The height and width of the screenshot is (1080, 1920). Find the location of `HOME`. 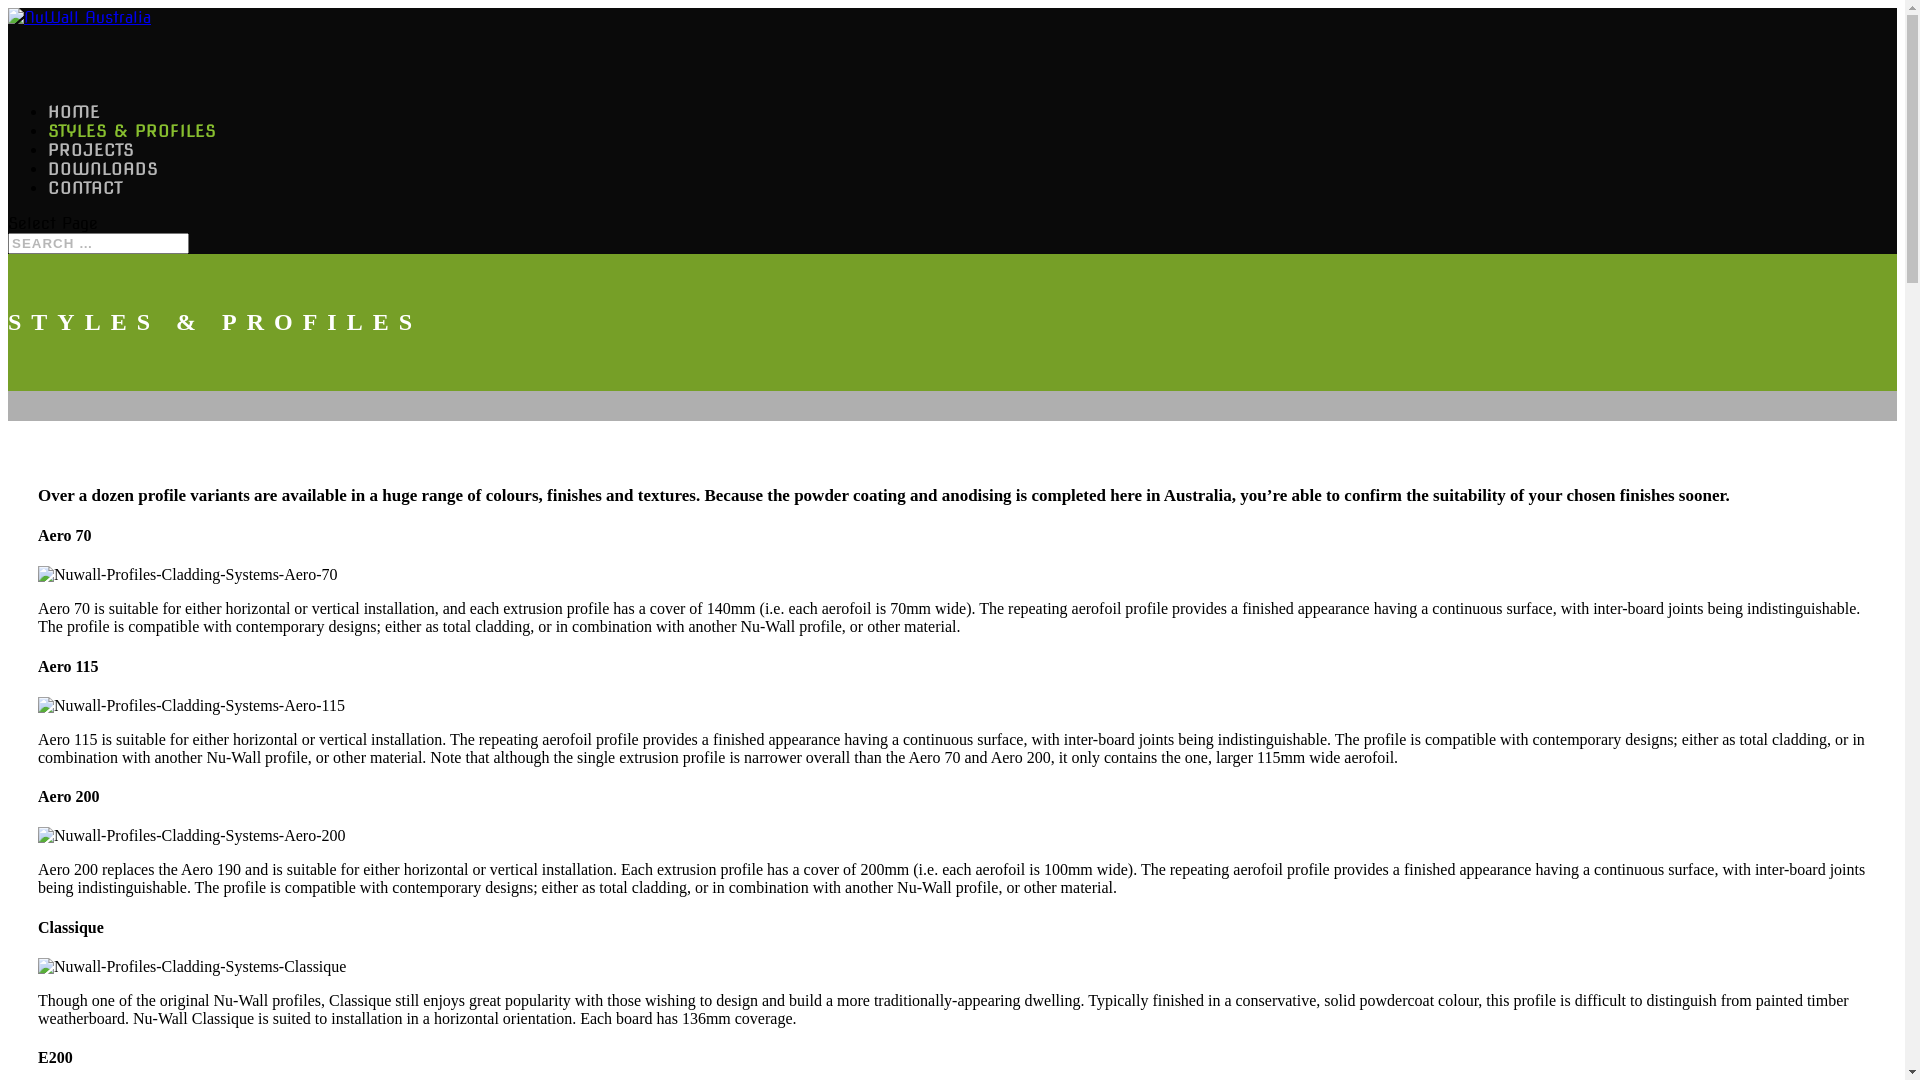

HOME is located at coordinates (74, 142).